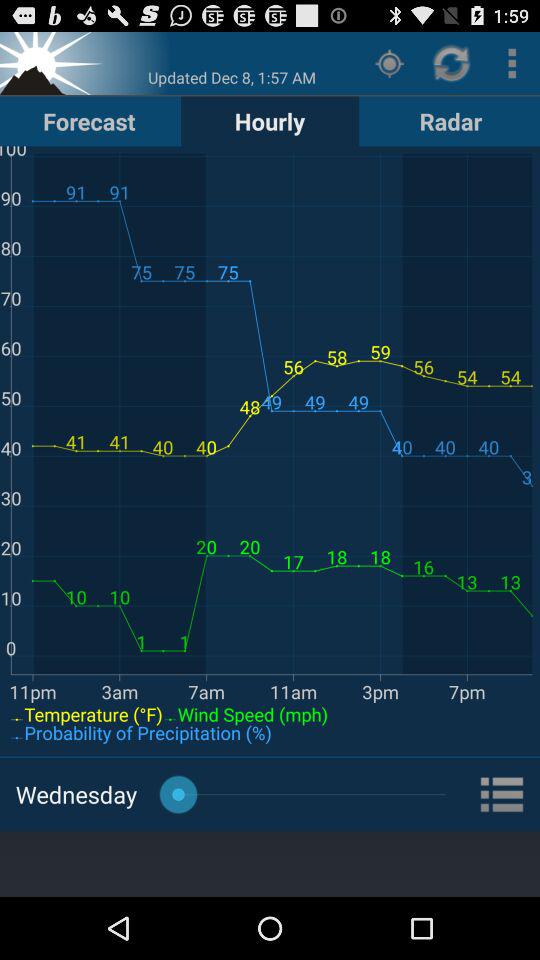 The width and height of the screenshot is (540, 960). What do you see at coordinates (53, 62) in the screenshot?
I see `sunsed` at bounding box center [53, 62].